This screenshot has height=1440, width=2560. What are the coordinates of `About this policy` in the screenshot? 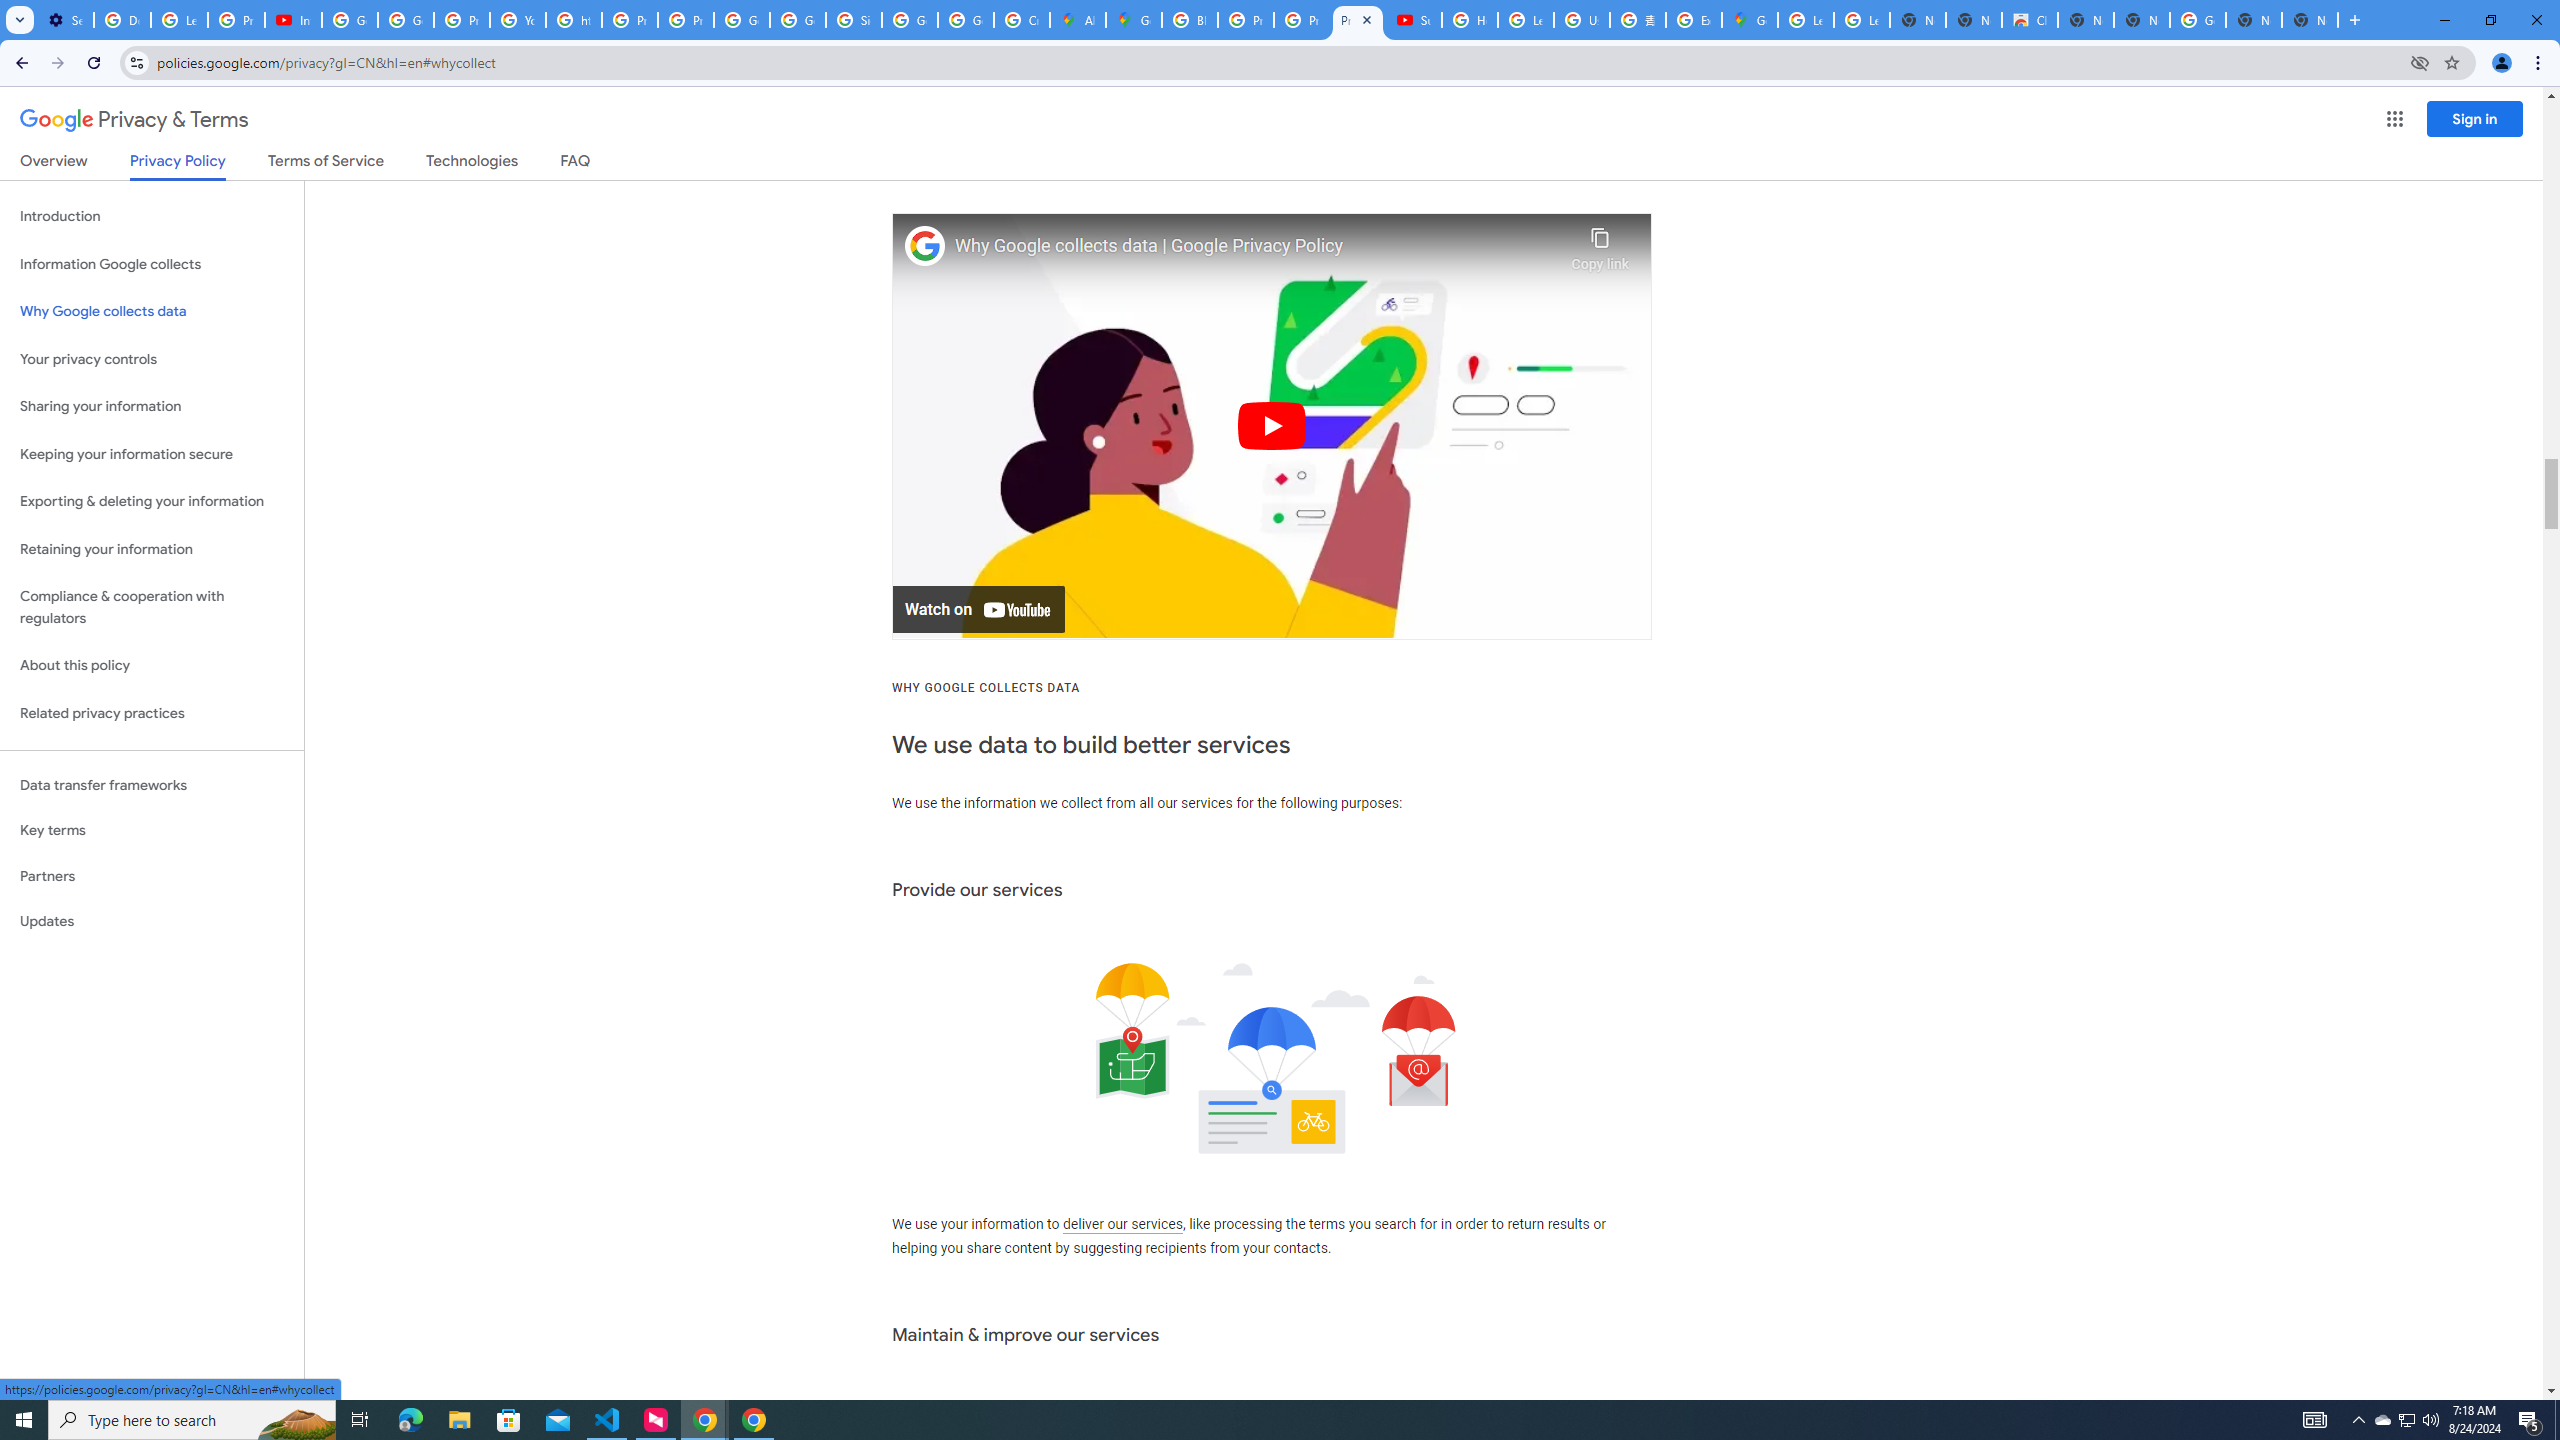 It's located at (152, 666).